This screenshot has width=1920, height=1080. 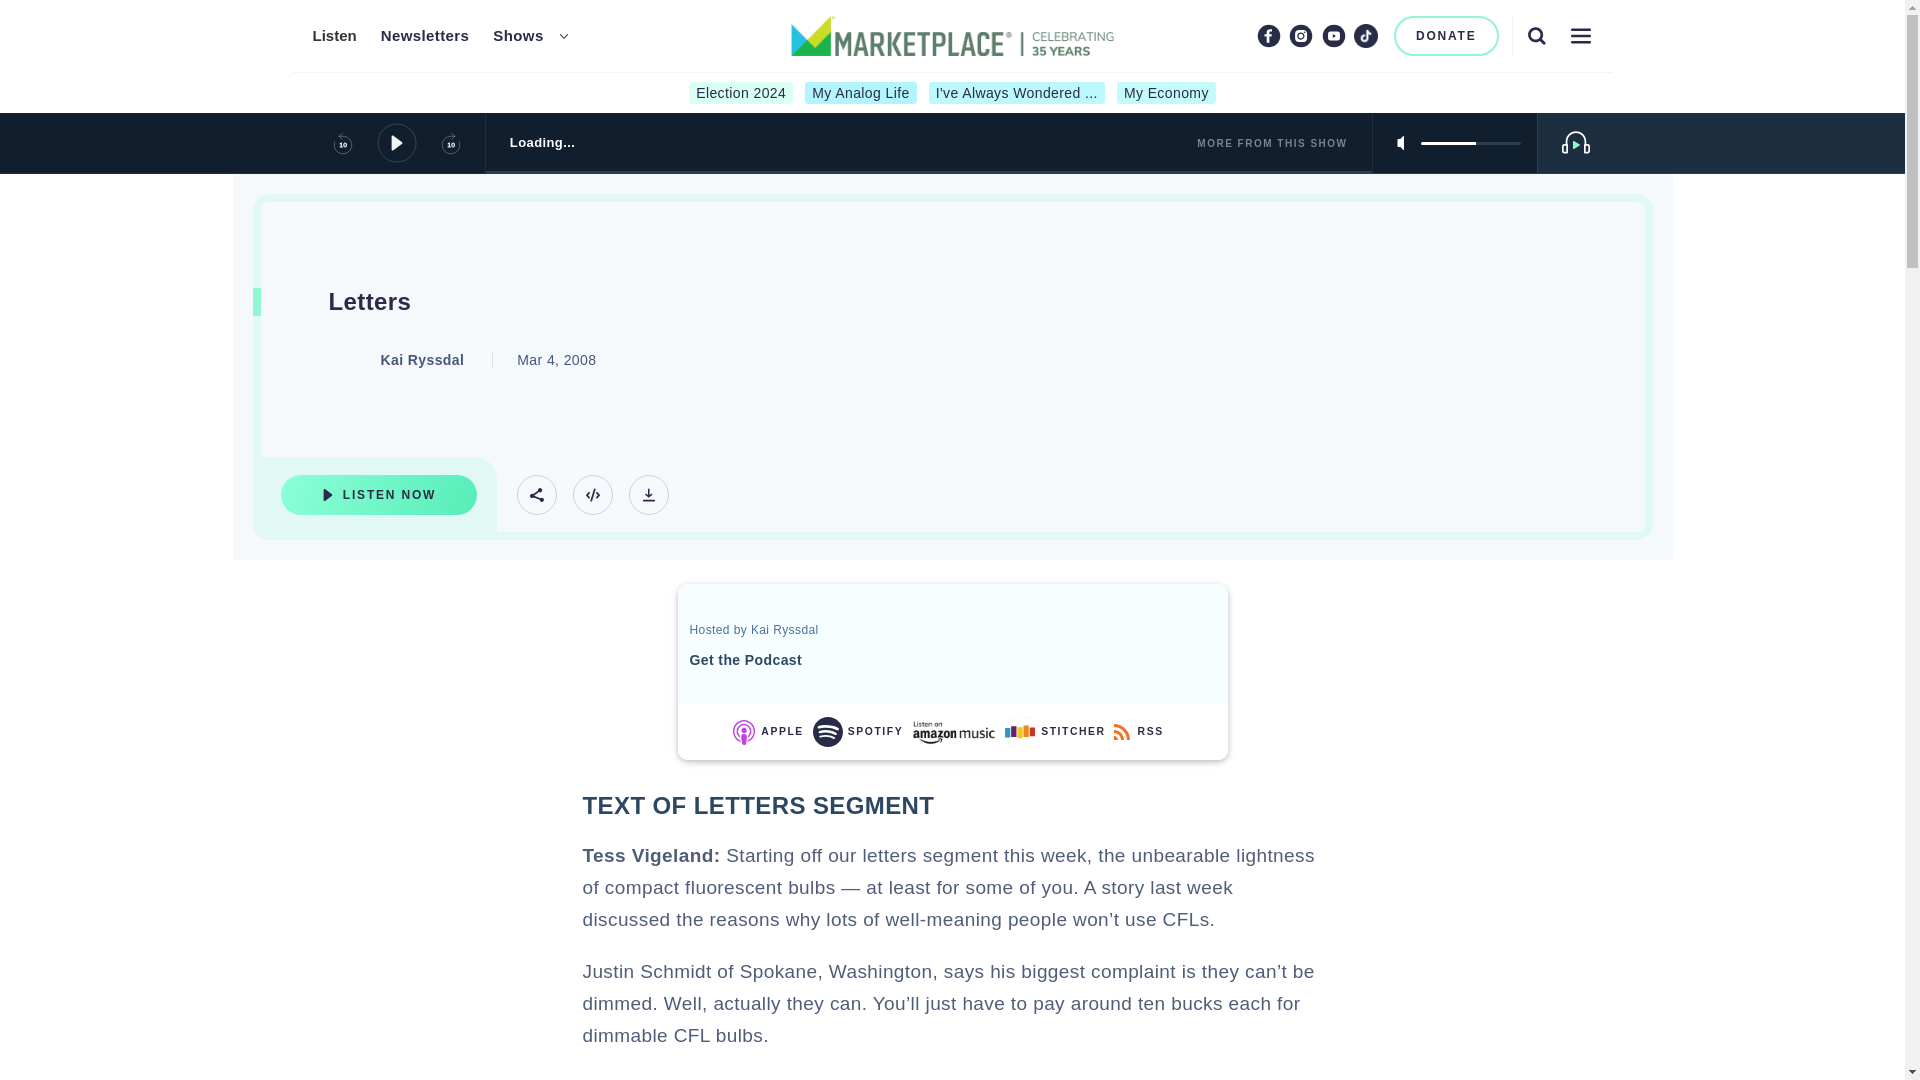 What do you see at coordinates (1446, 36) in the screenshot?
I see `DONATE` at bounding box center [1446, 36].